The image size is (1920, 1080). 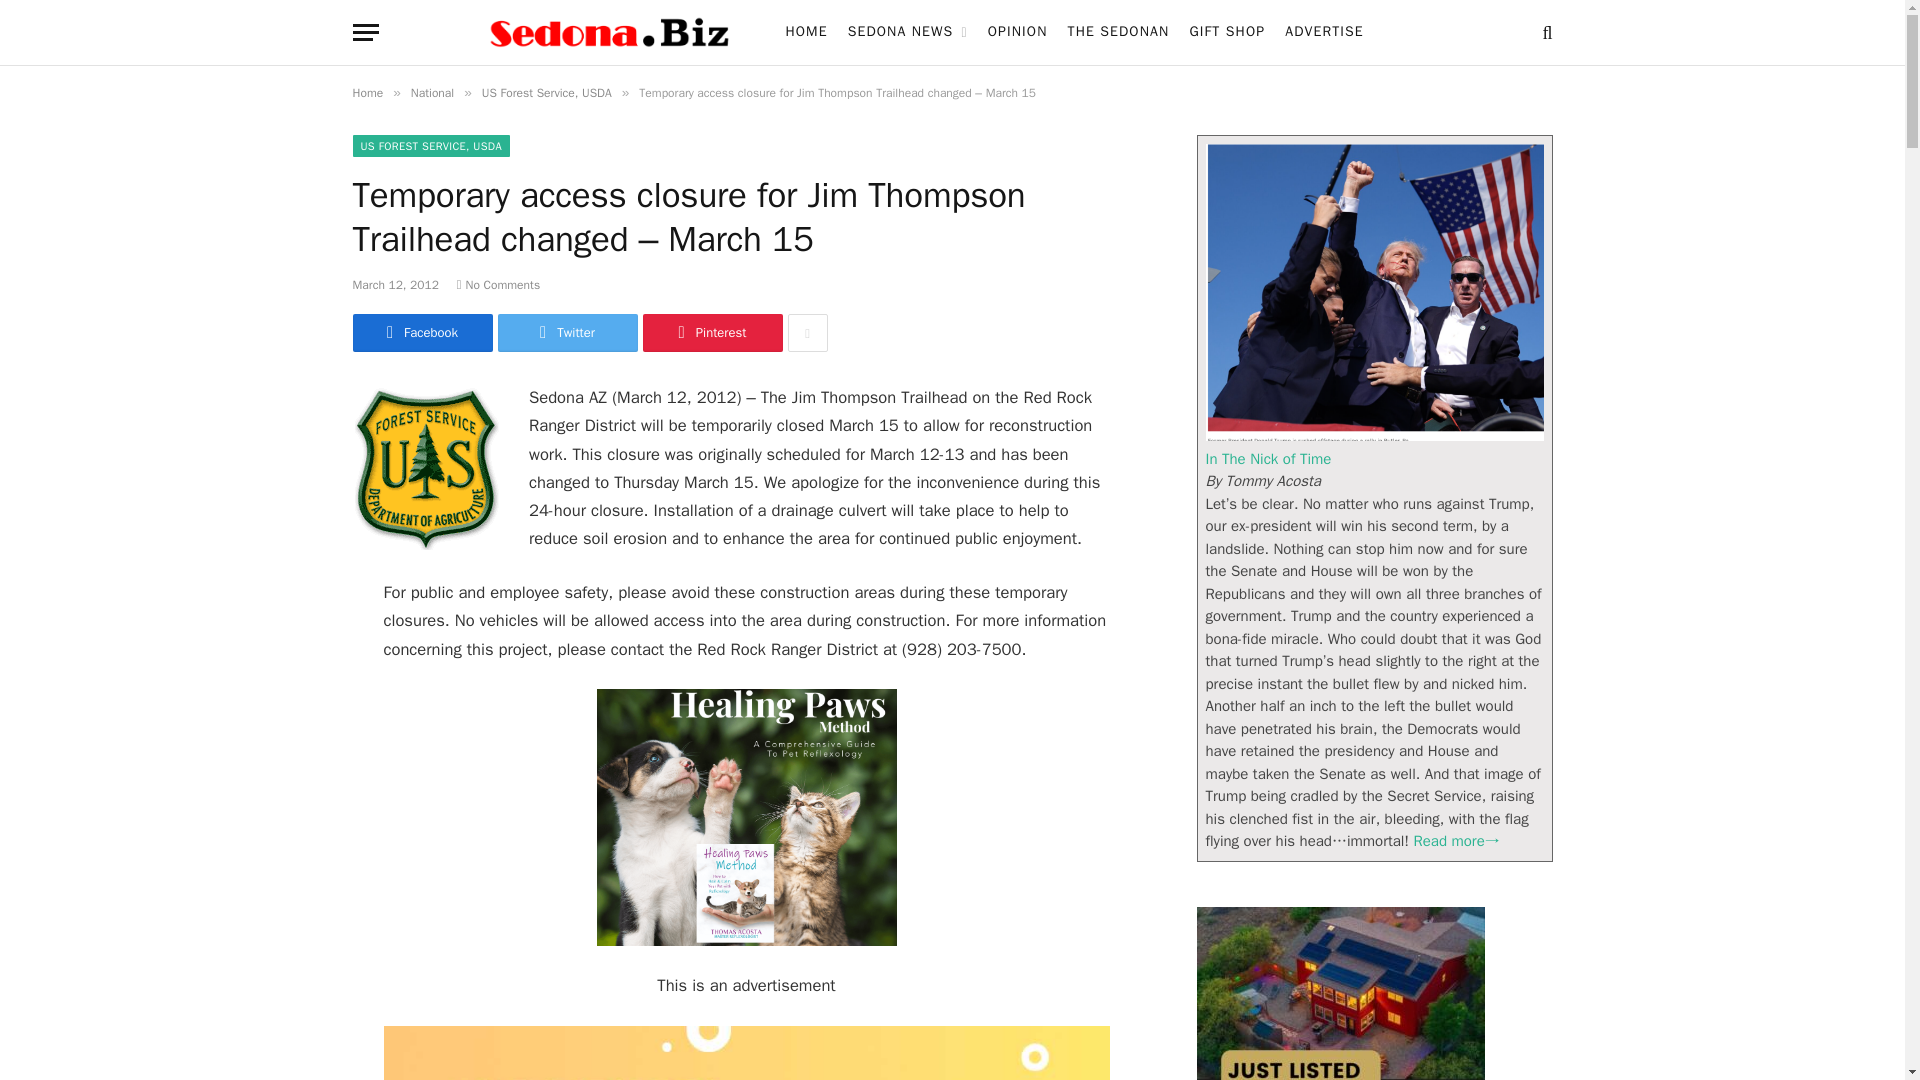 I want to click on US Forest Service, USDA, so click(x=546, y=93).